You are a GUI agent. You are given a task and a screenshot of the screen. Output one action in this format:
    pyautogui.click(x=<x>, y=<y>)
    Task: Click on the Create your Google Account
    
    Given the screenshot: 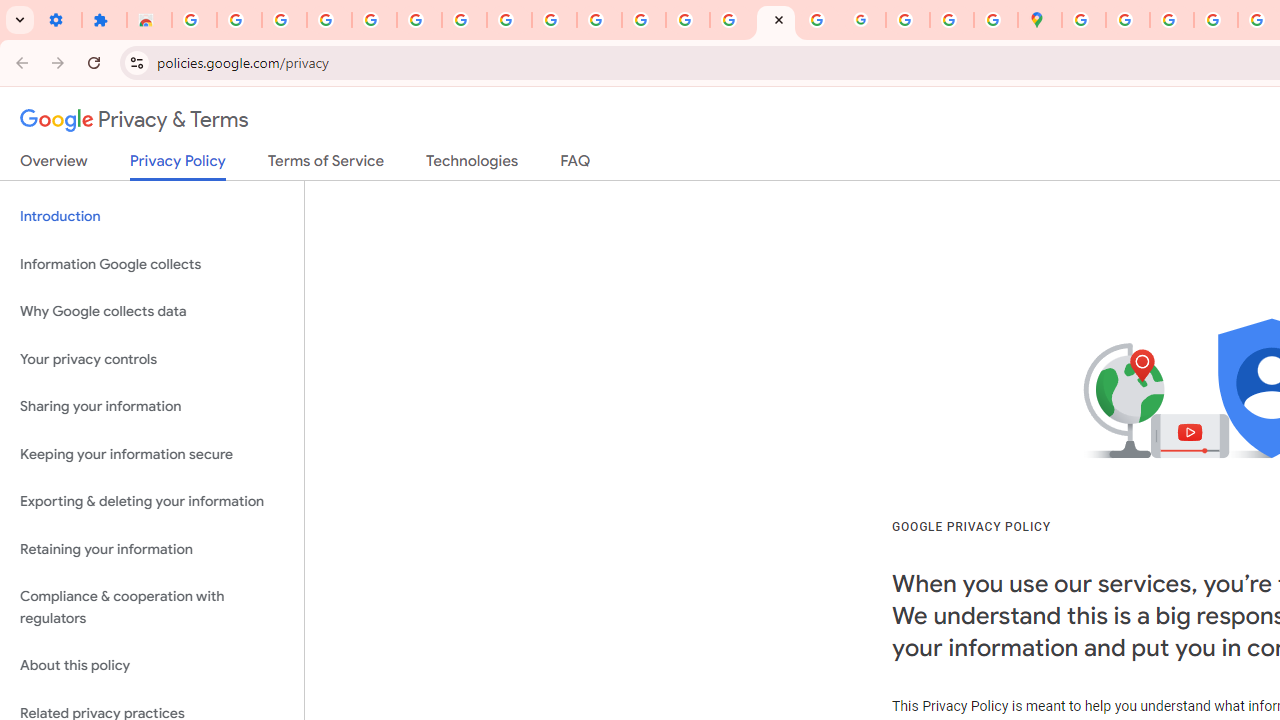 What is the action you would take?
    pyautogui.click(x=1172, y=20)
    